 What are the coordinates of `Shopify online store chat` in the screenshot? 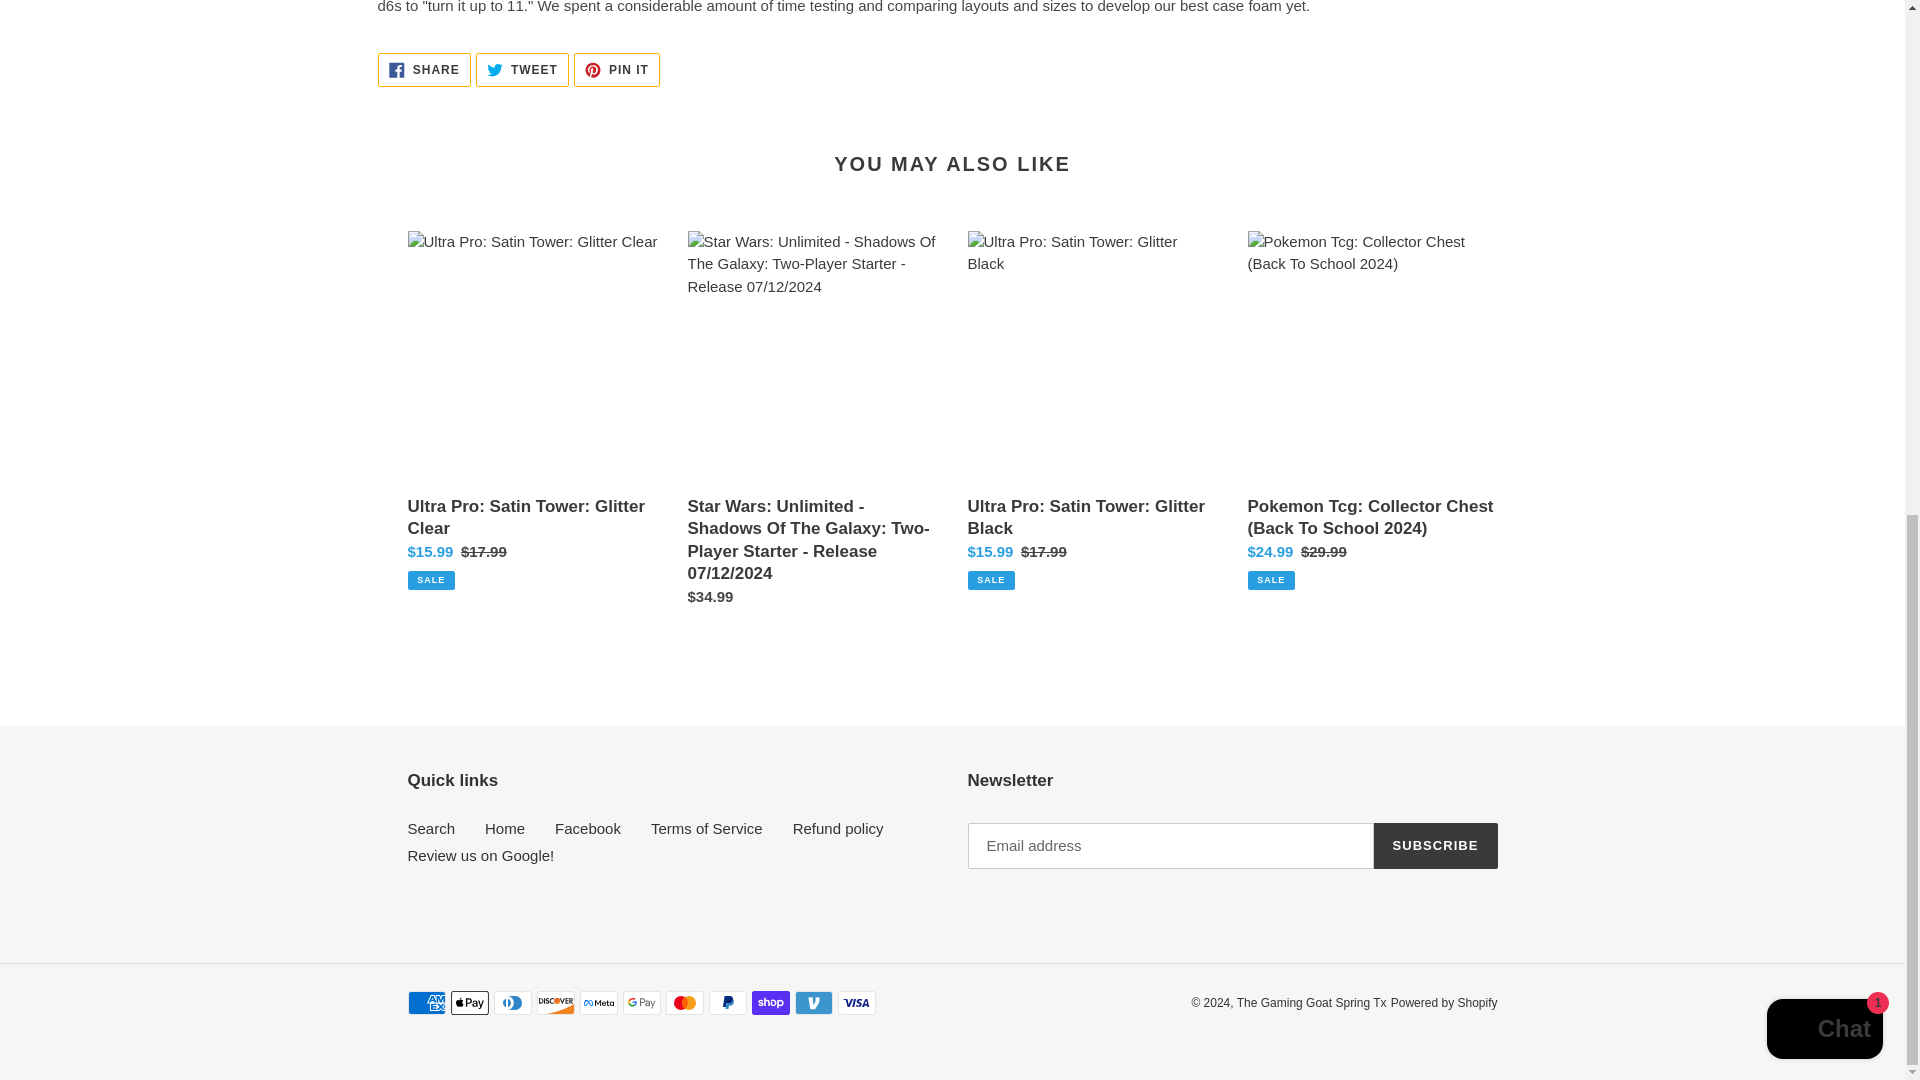 It's located at (770, 1003).